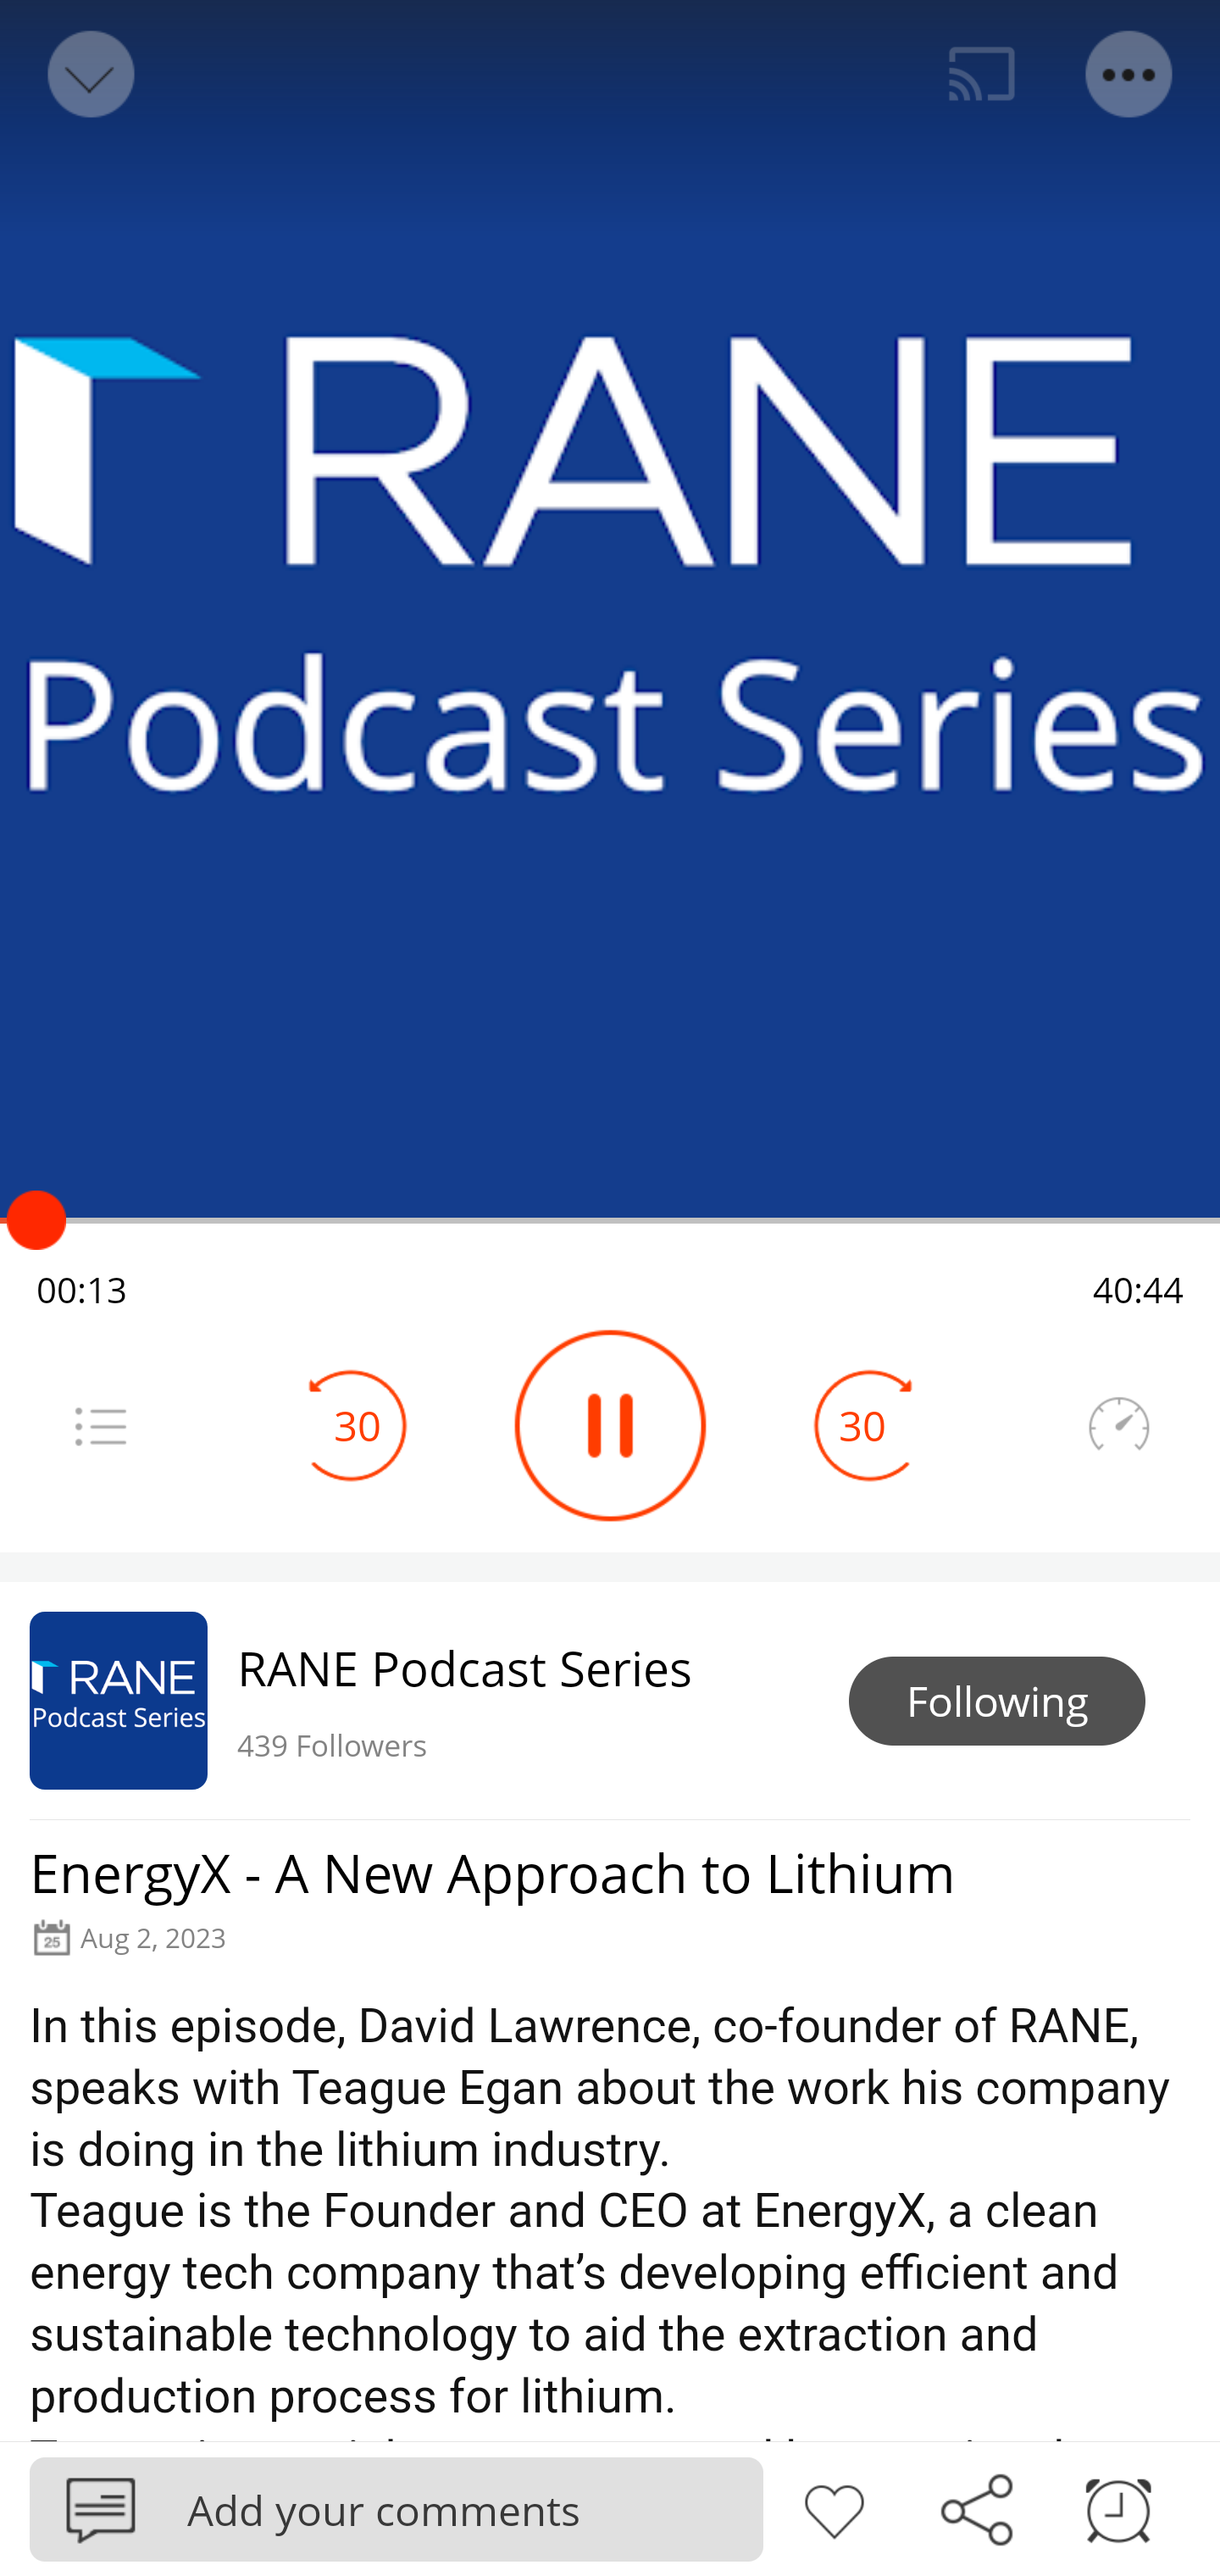 The height and width of the screenshot is (2576, 1220). I want to click on Cast. Disconnected, so click(982, 75).